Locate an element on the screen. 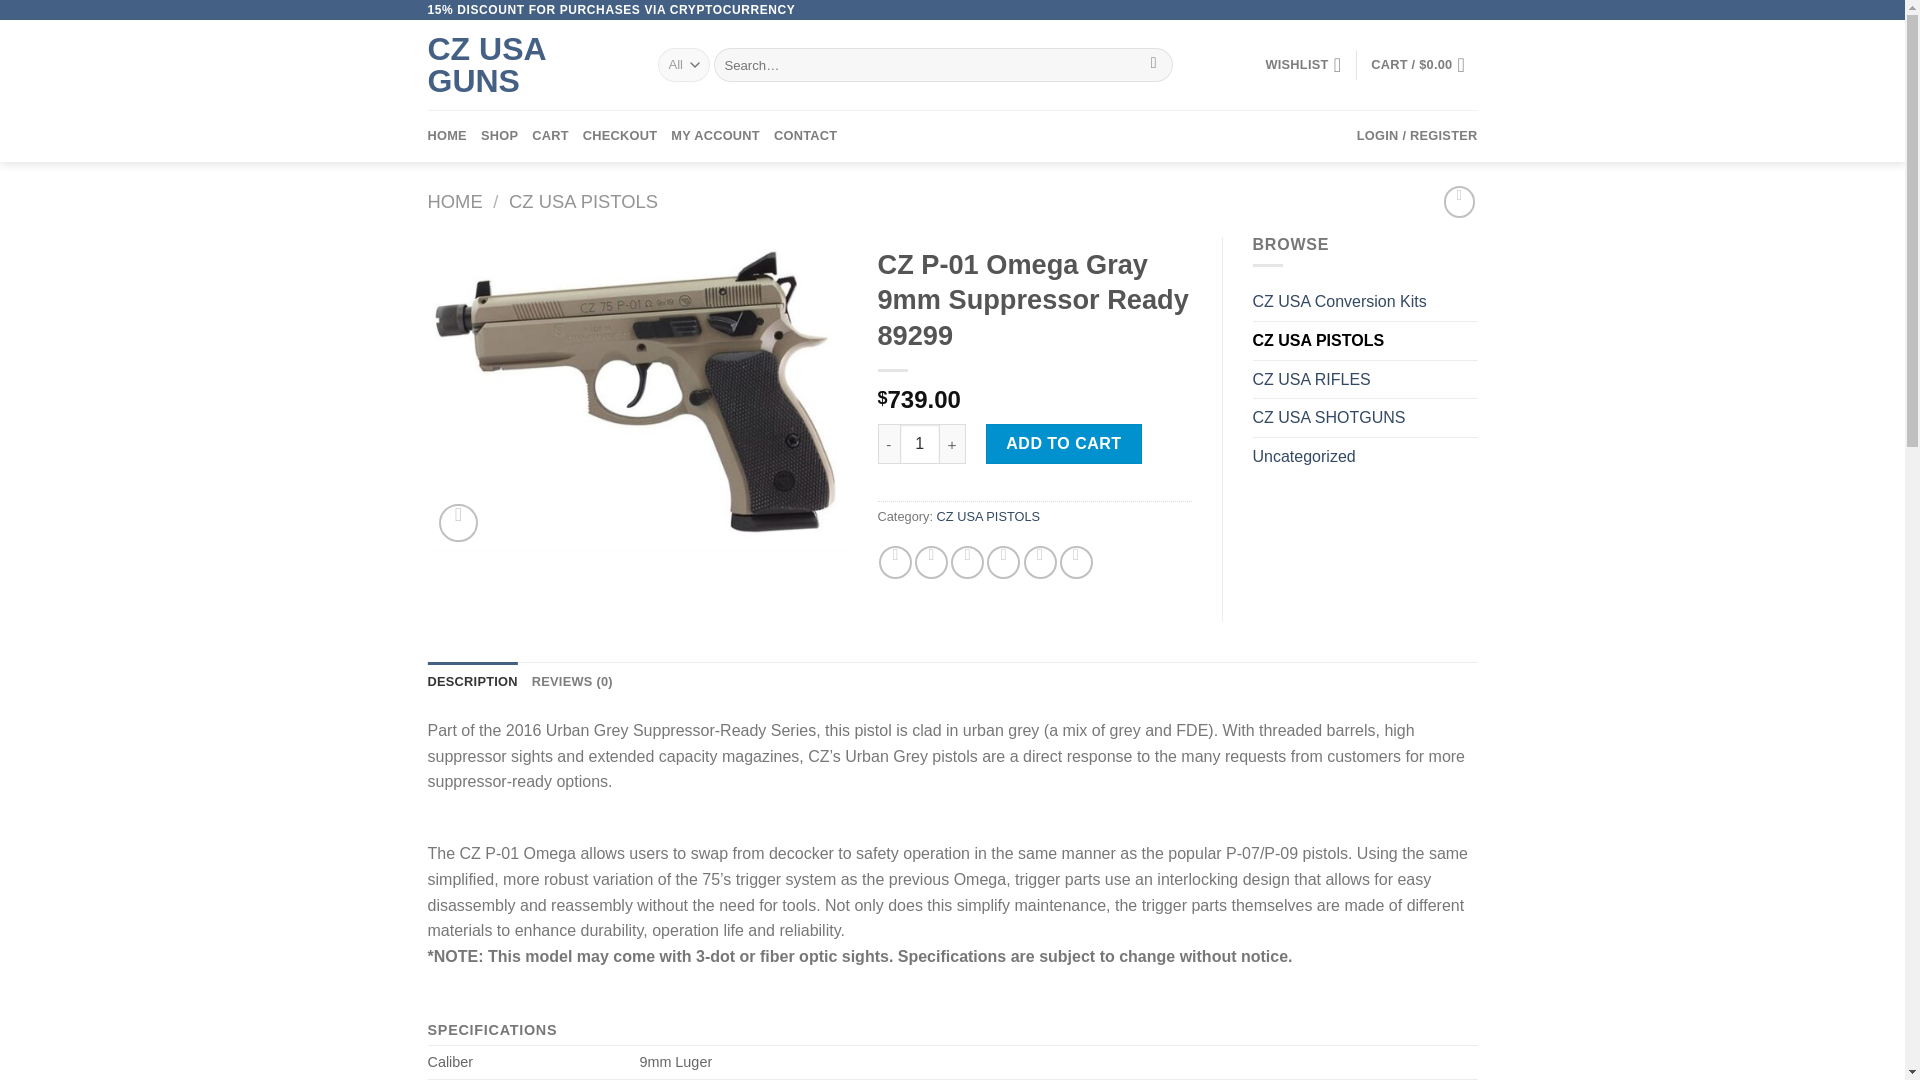 Image resolution: width=1920 pixels, height=1080 pixels. CONTACT is located at coordinates (805, 136).